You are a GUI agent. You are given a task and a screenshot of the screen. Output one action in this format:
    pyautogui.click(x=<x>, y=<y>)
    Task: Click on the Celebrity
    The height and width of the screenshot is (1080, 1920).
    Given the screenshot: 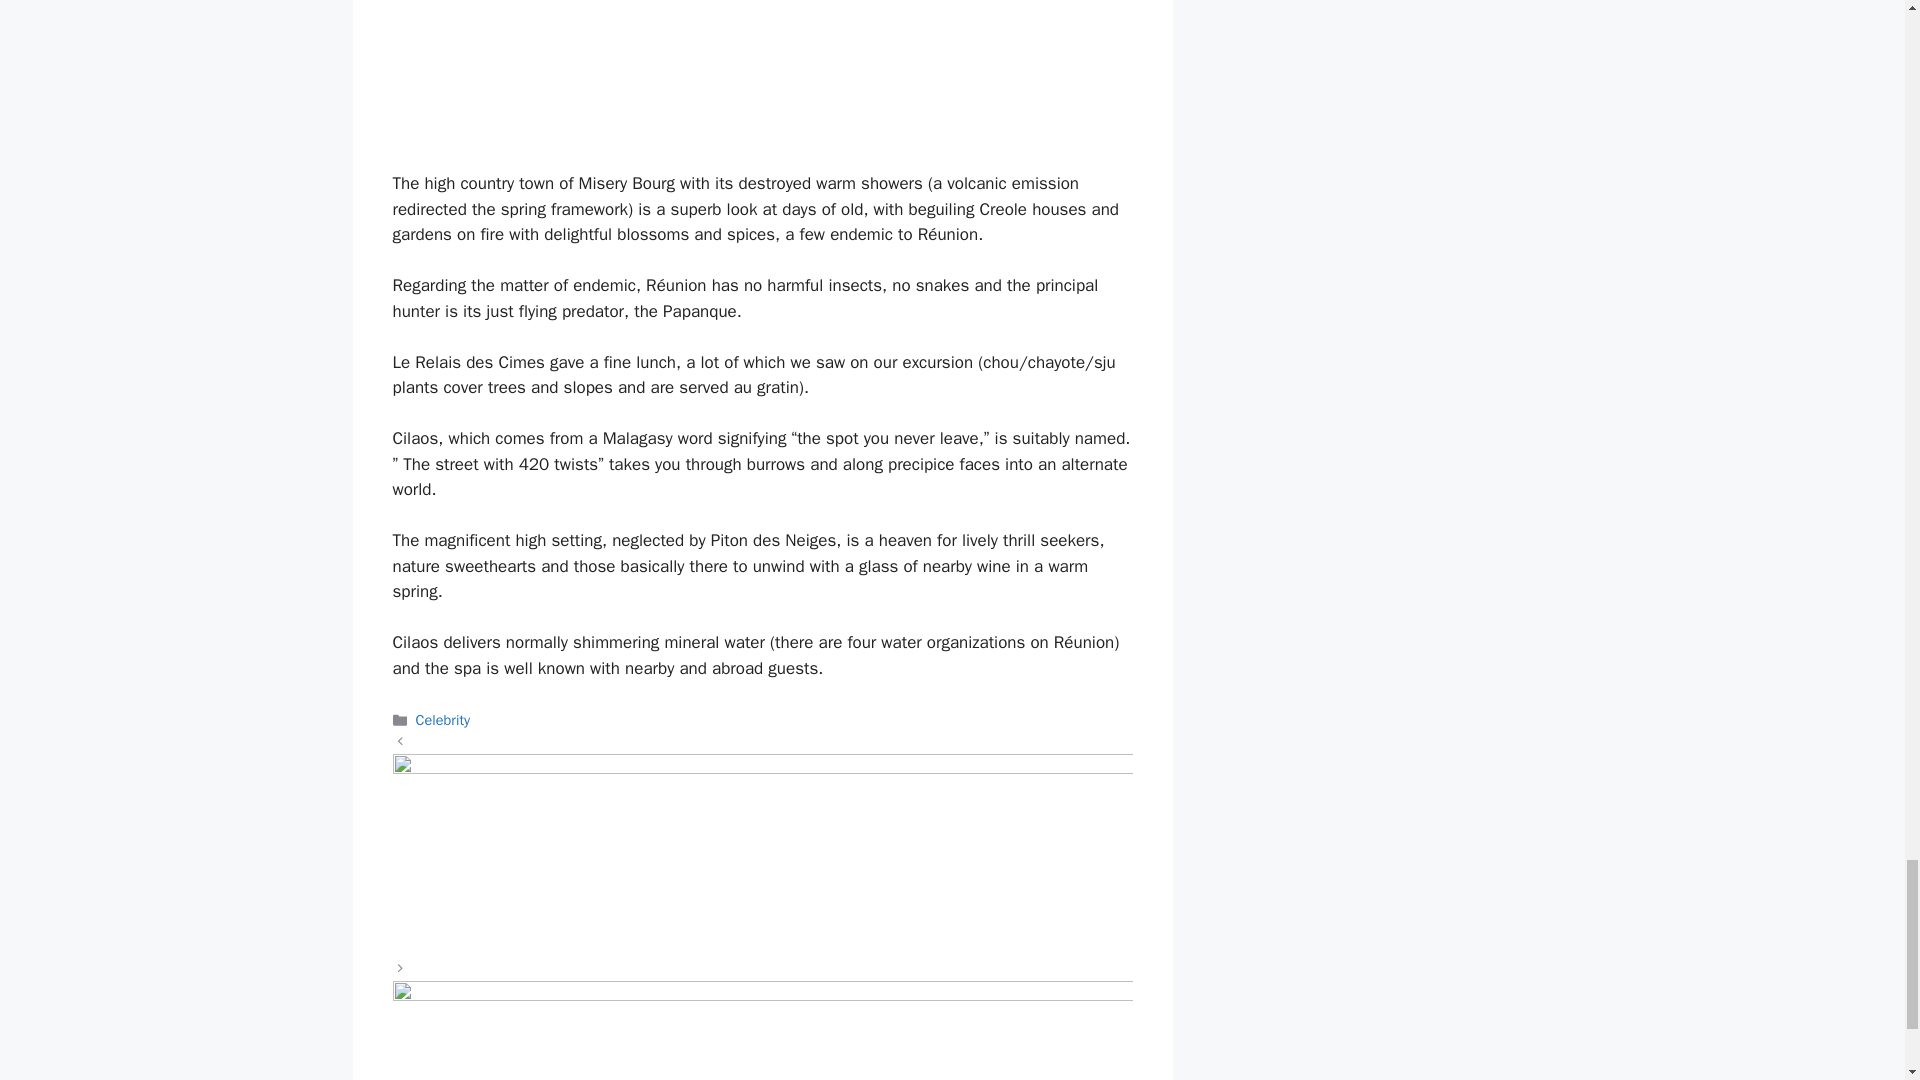 What is the action you would take?
    pyautogui.click(x=443, y=720)
    